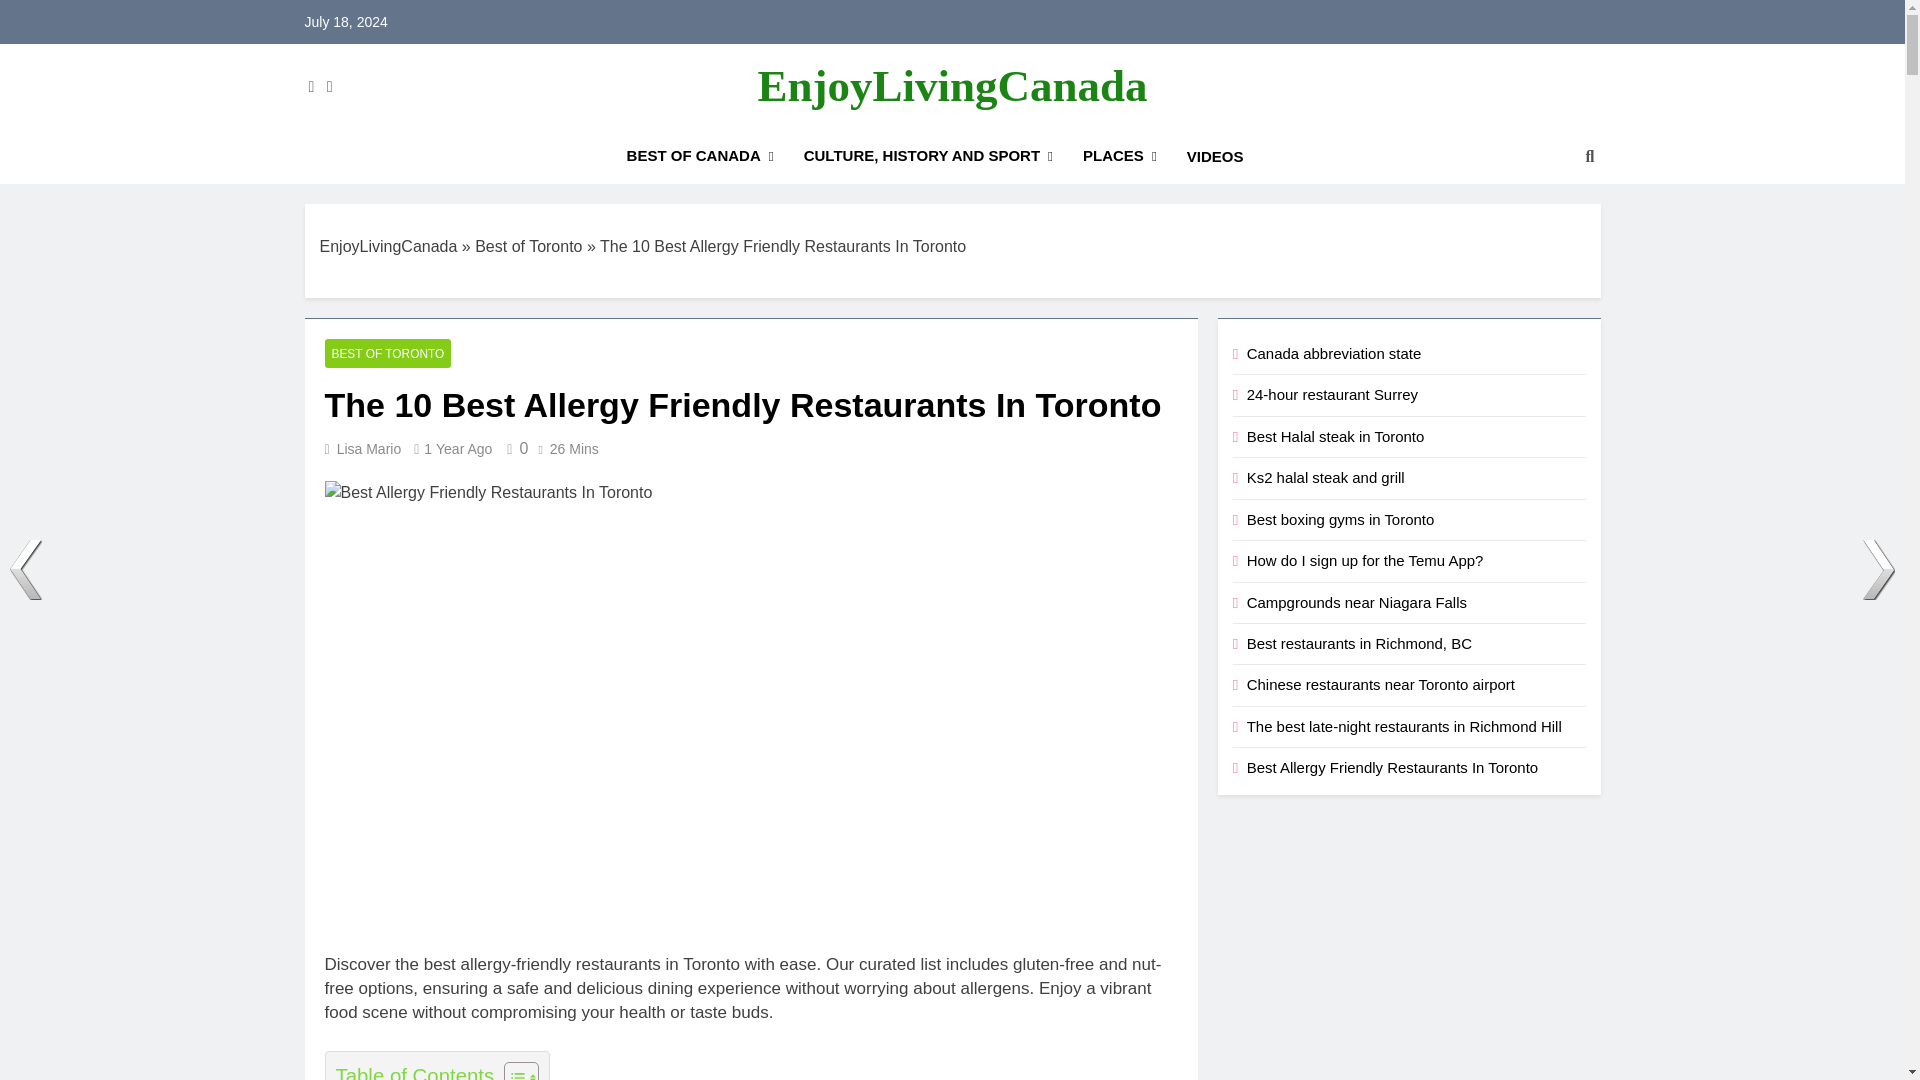 The image size is (1920, 1080). What do you see at coordinates (388, 354) in the screenshot?
I see `BEST OF TORONTO` at bounding box center [388, 354].